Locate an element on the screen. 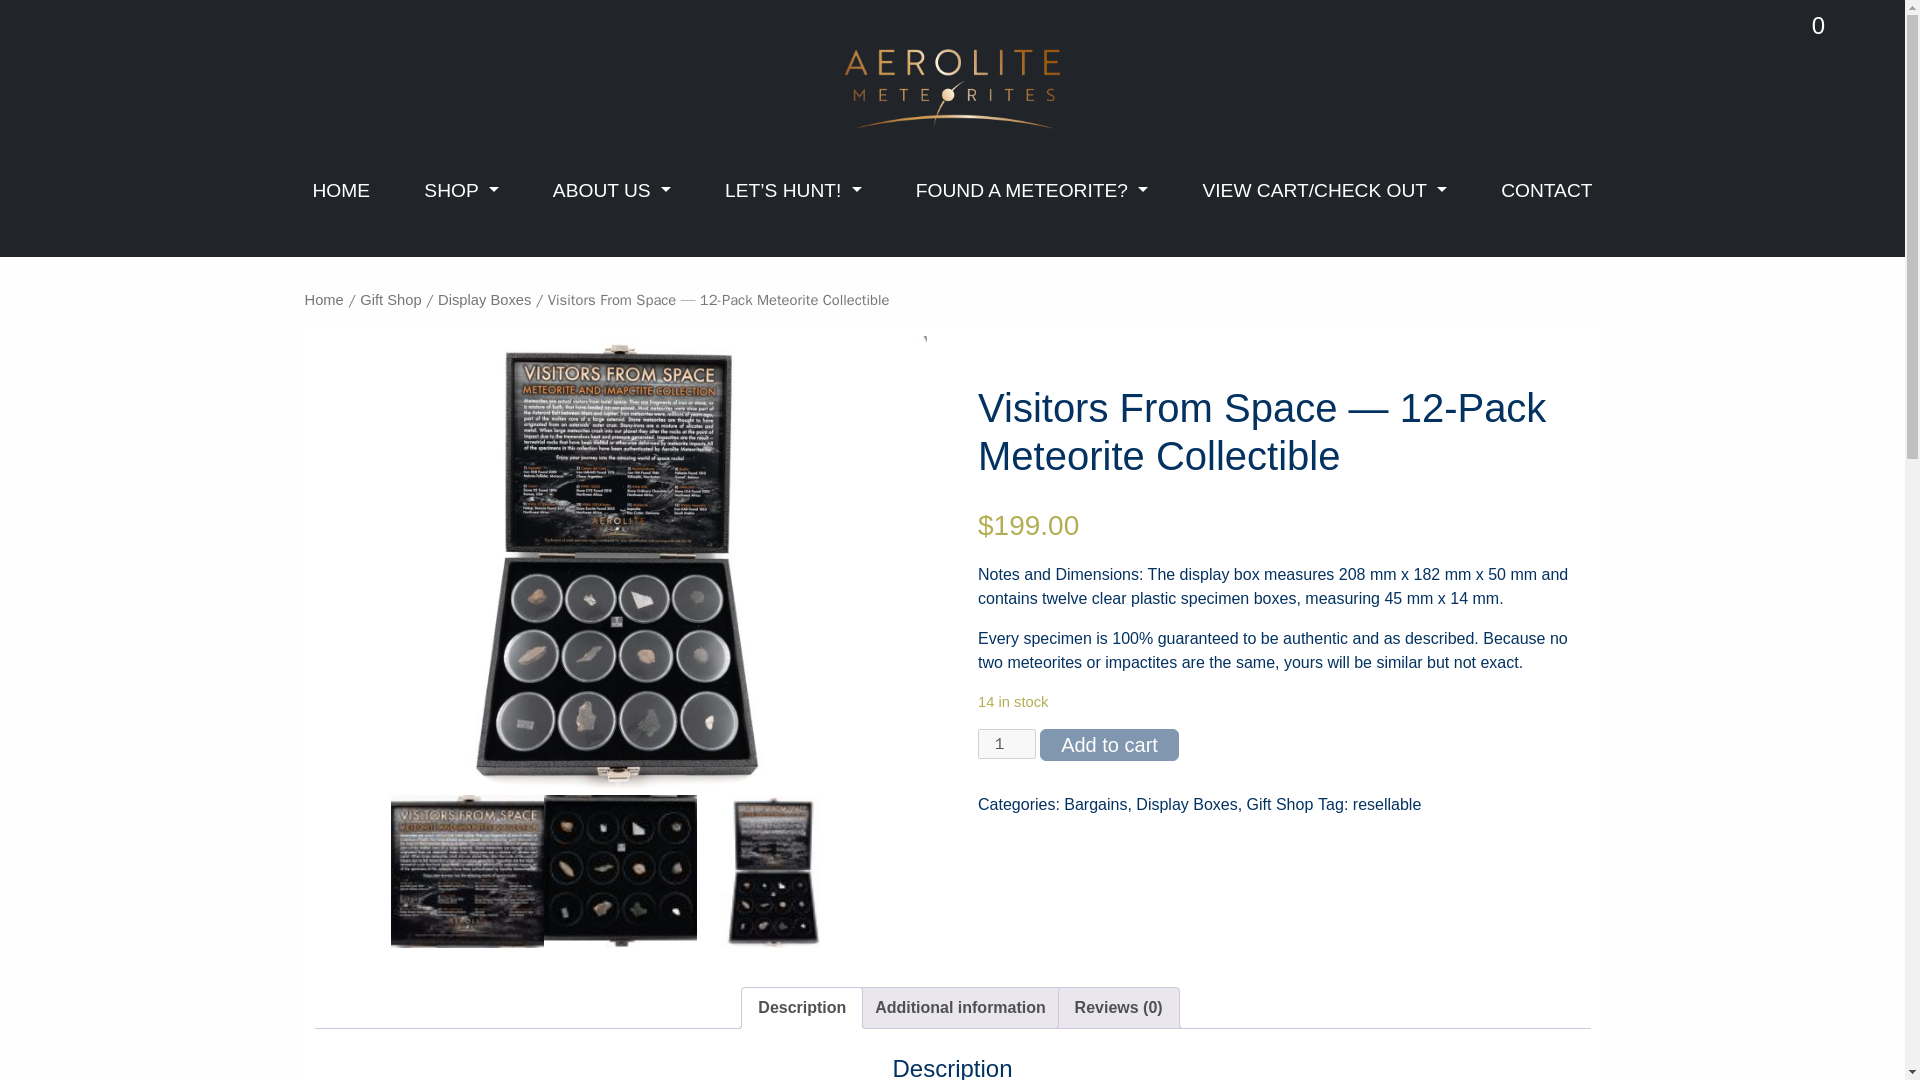 This screenshot has width=1920, height=1080. 1 is located at coordinates (1006, 744).